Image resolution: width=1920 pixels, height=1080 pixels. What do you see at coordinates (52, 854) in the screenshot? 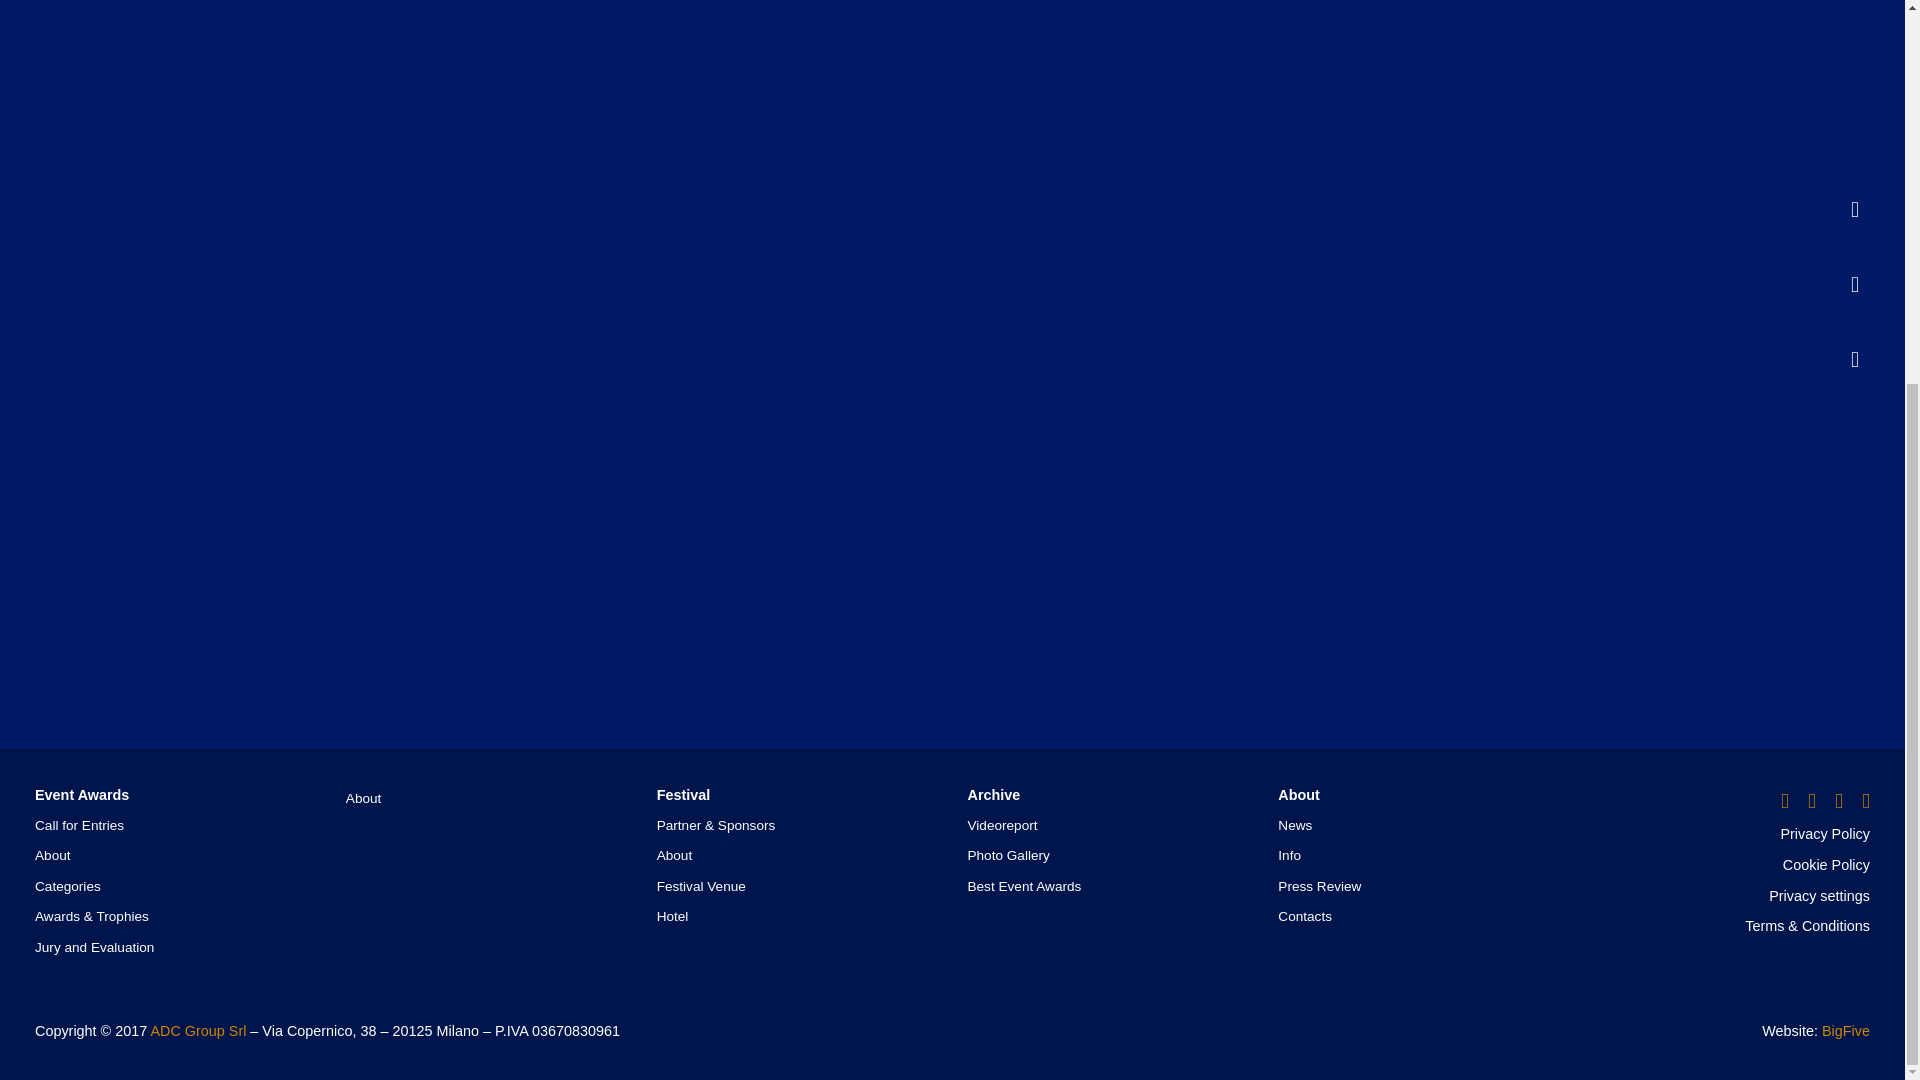
I see `About` at bounding box center [52, 854].